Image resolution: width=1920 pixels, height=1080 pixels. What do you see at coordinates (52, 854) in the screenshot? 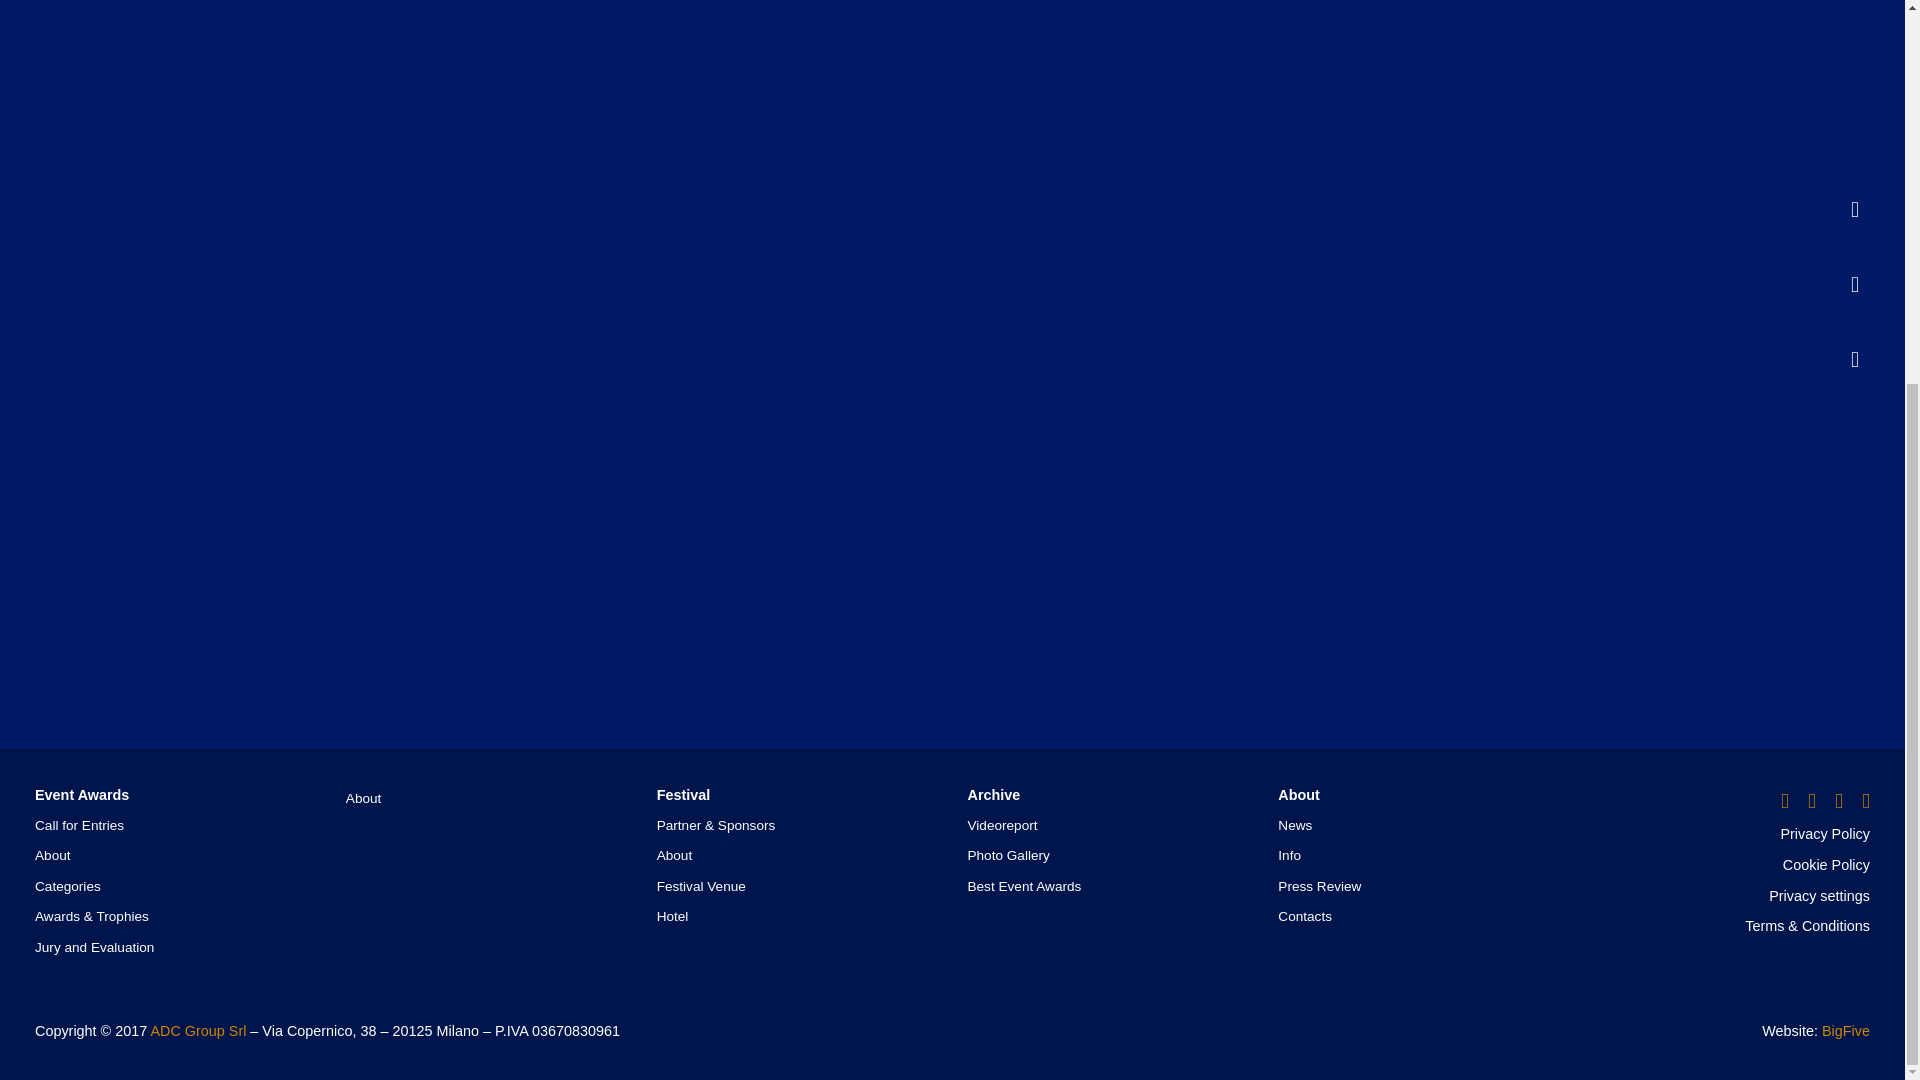
I see `About` at bounding box center [52, 854].